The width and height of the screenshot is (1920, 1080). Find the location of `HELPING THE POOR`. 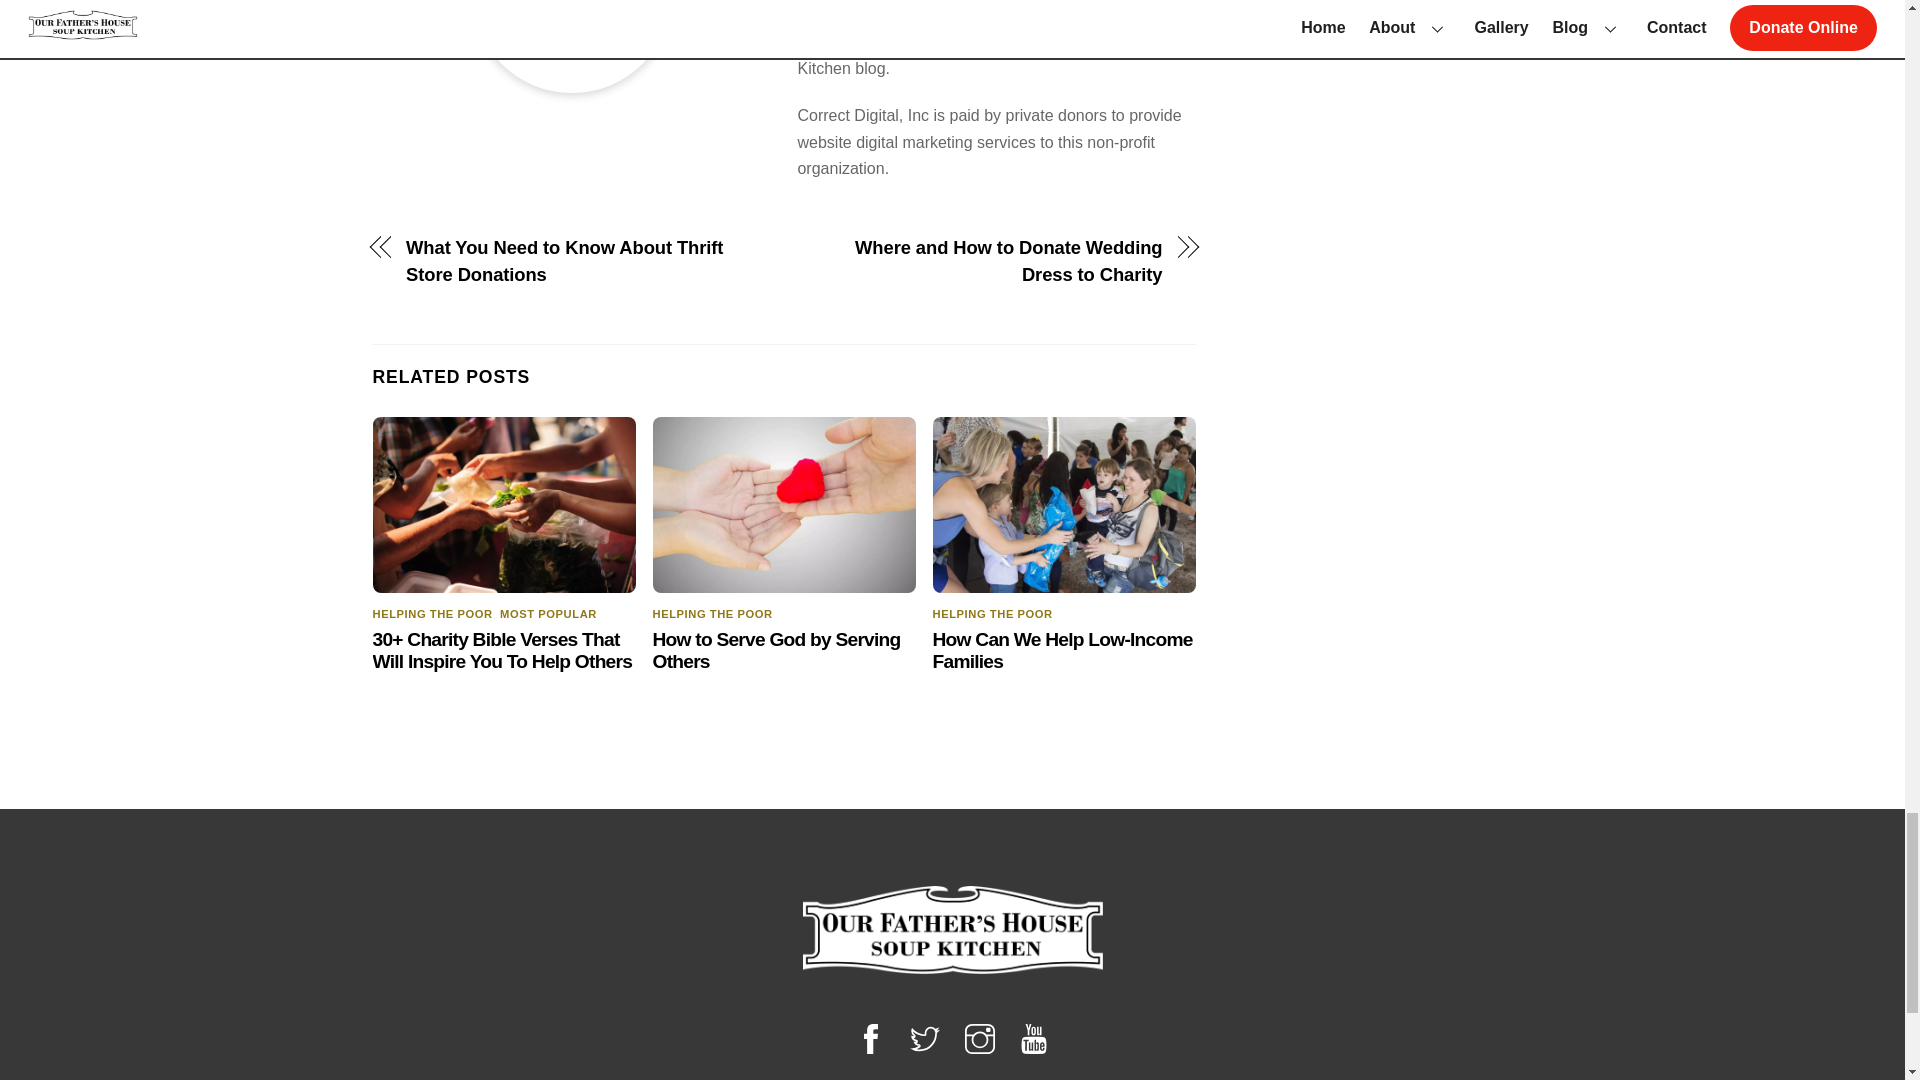

HELPING THE POOR is located at coordinates (992, 614).